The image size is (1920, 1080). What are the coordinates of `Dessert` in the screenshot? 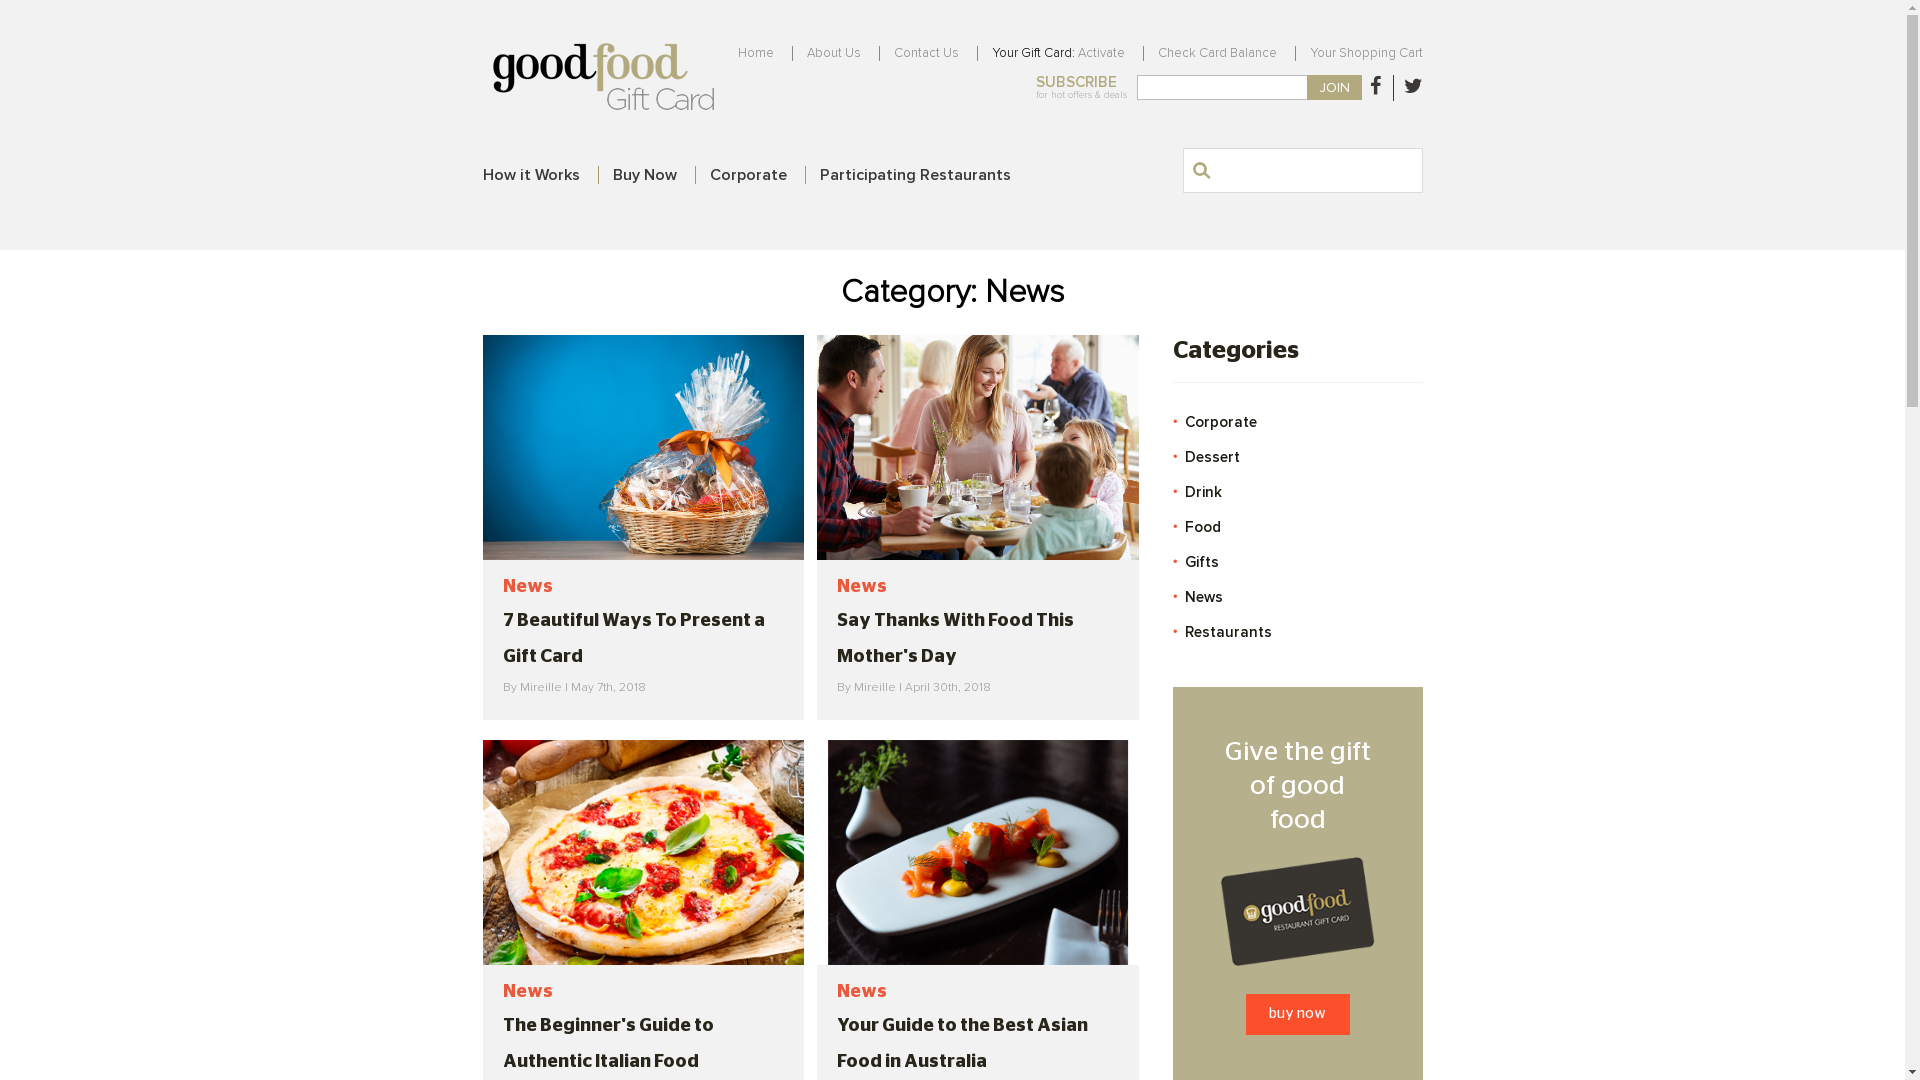 It's located at (1297, 457).